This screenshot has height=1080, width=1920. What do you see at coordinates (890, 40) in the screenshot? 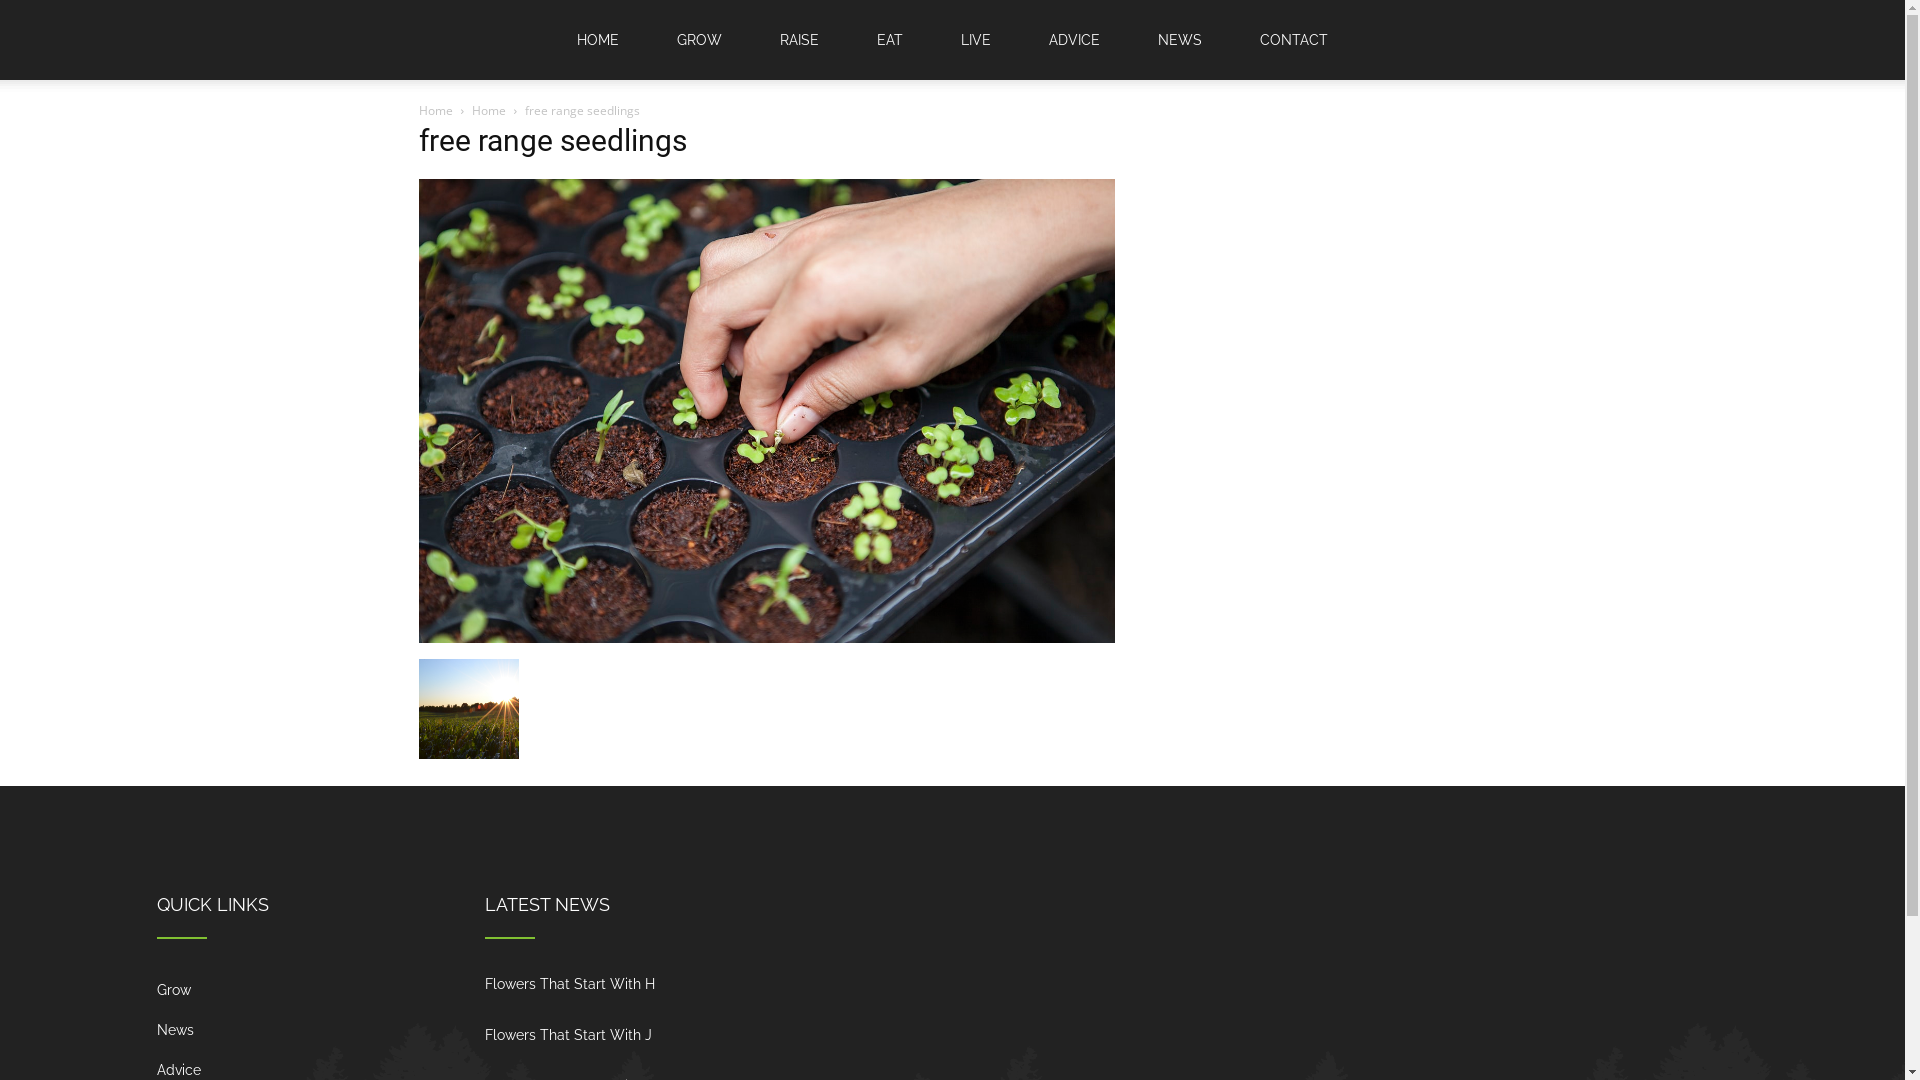
I see `EAT` at bounding box center [890, 40].